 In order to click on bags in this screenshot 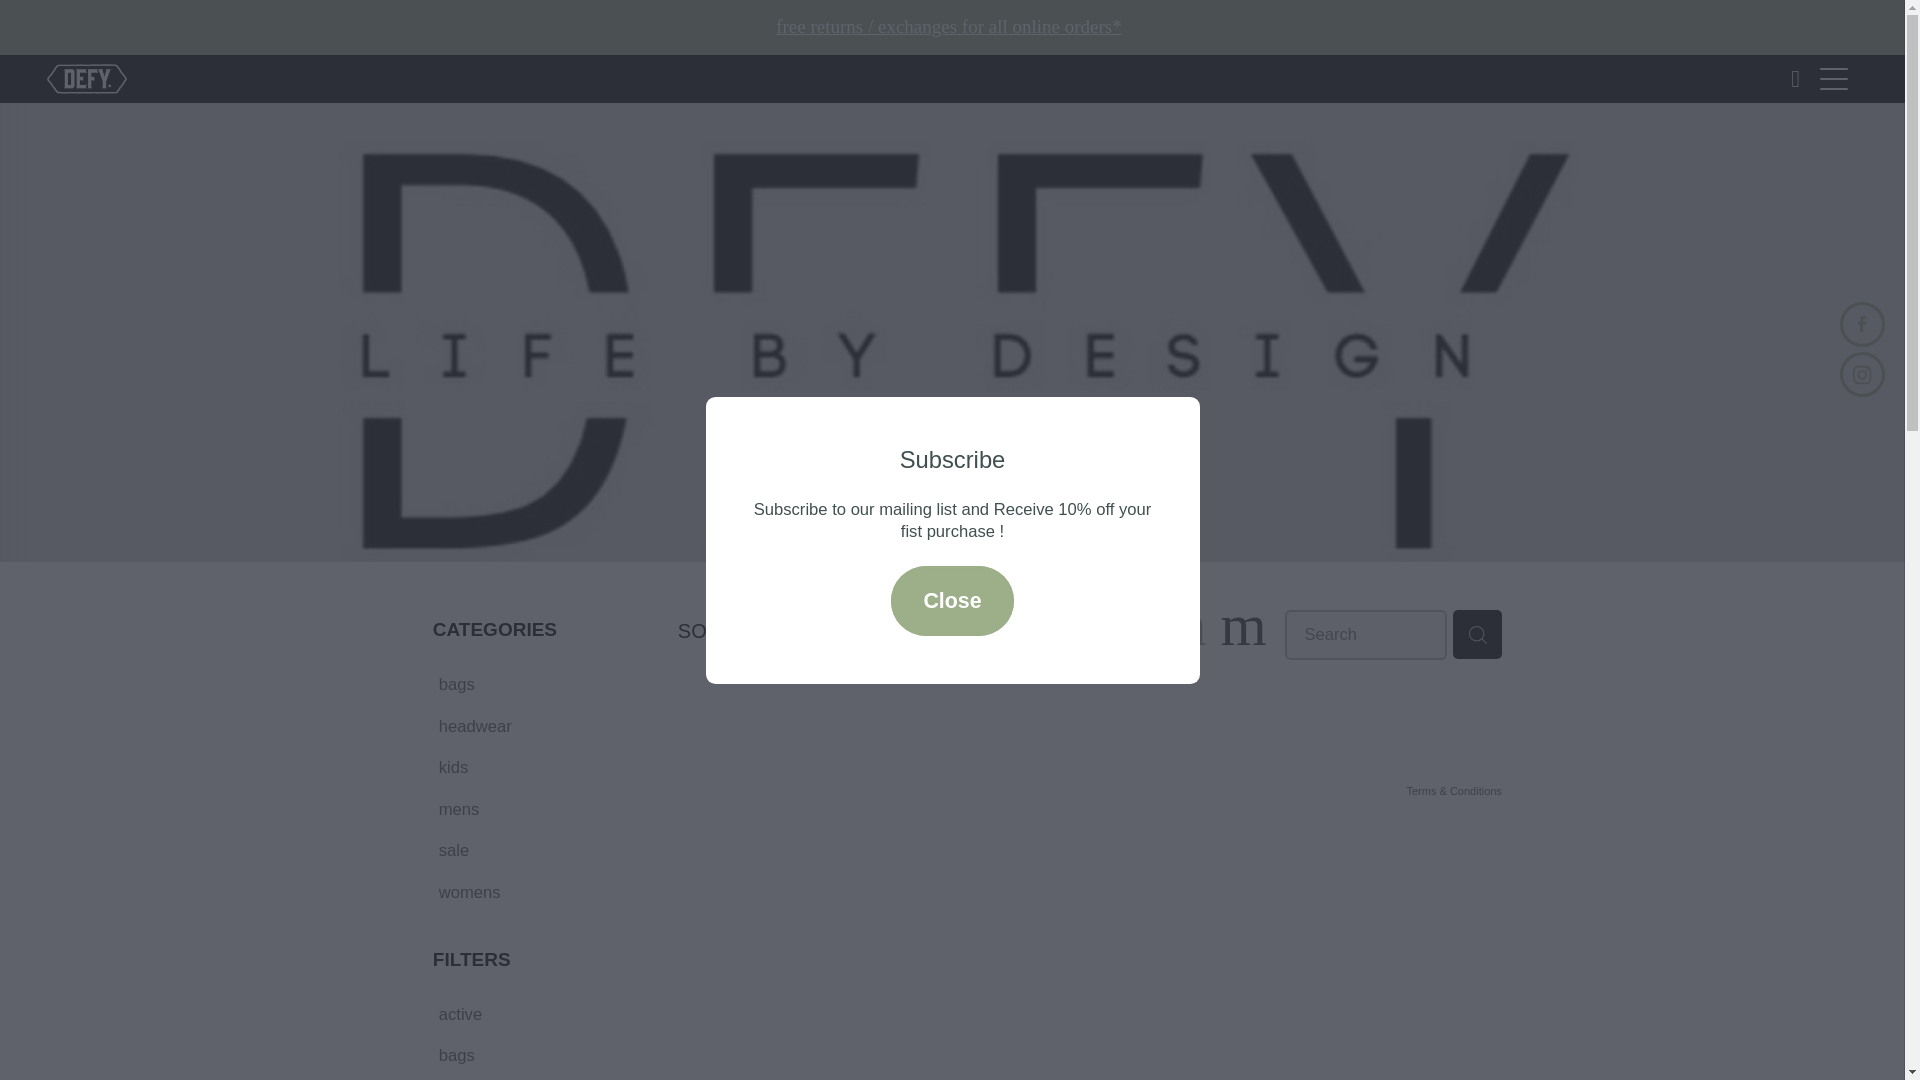, I will do `click(543, 683)`.